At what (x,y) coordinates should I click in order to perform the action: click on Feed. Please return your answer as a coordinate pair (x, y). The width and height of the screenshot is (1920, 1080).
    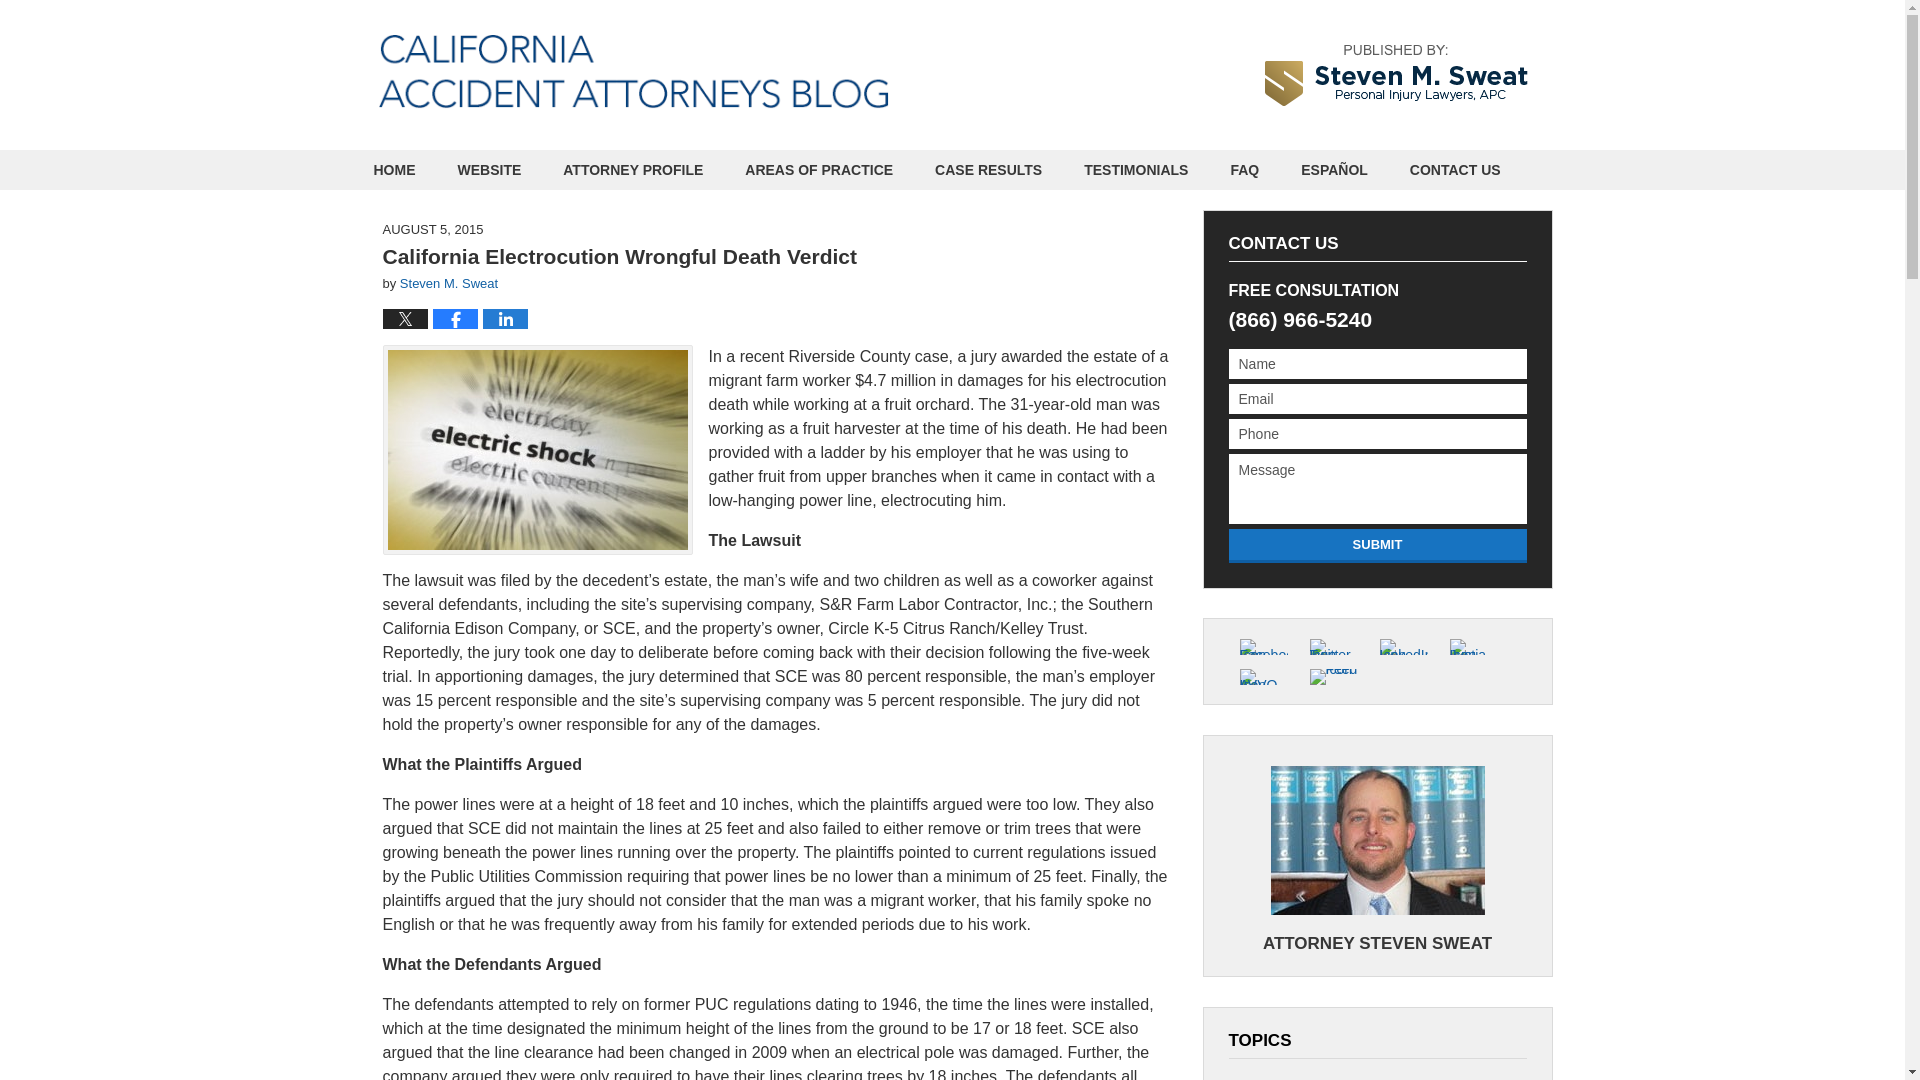
    Looking at the image, I should click on (1332, 676).